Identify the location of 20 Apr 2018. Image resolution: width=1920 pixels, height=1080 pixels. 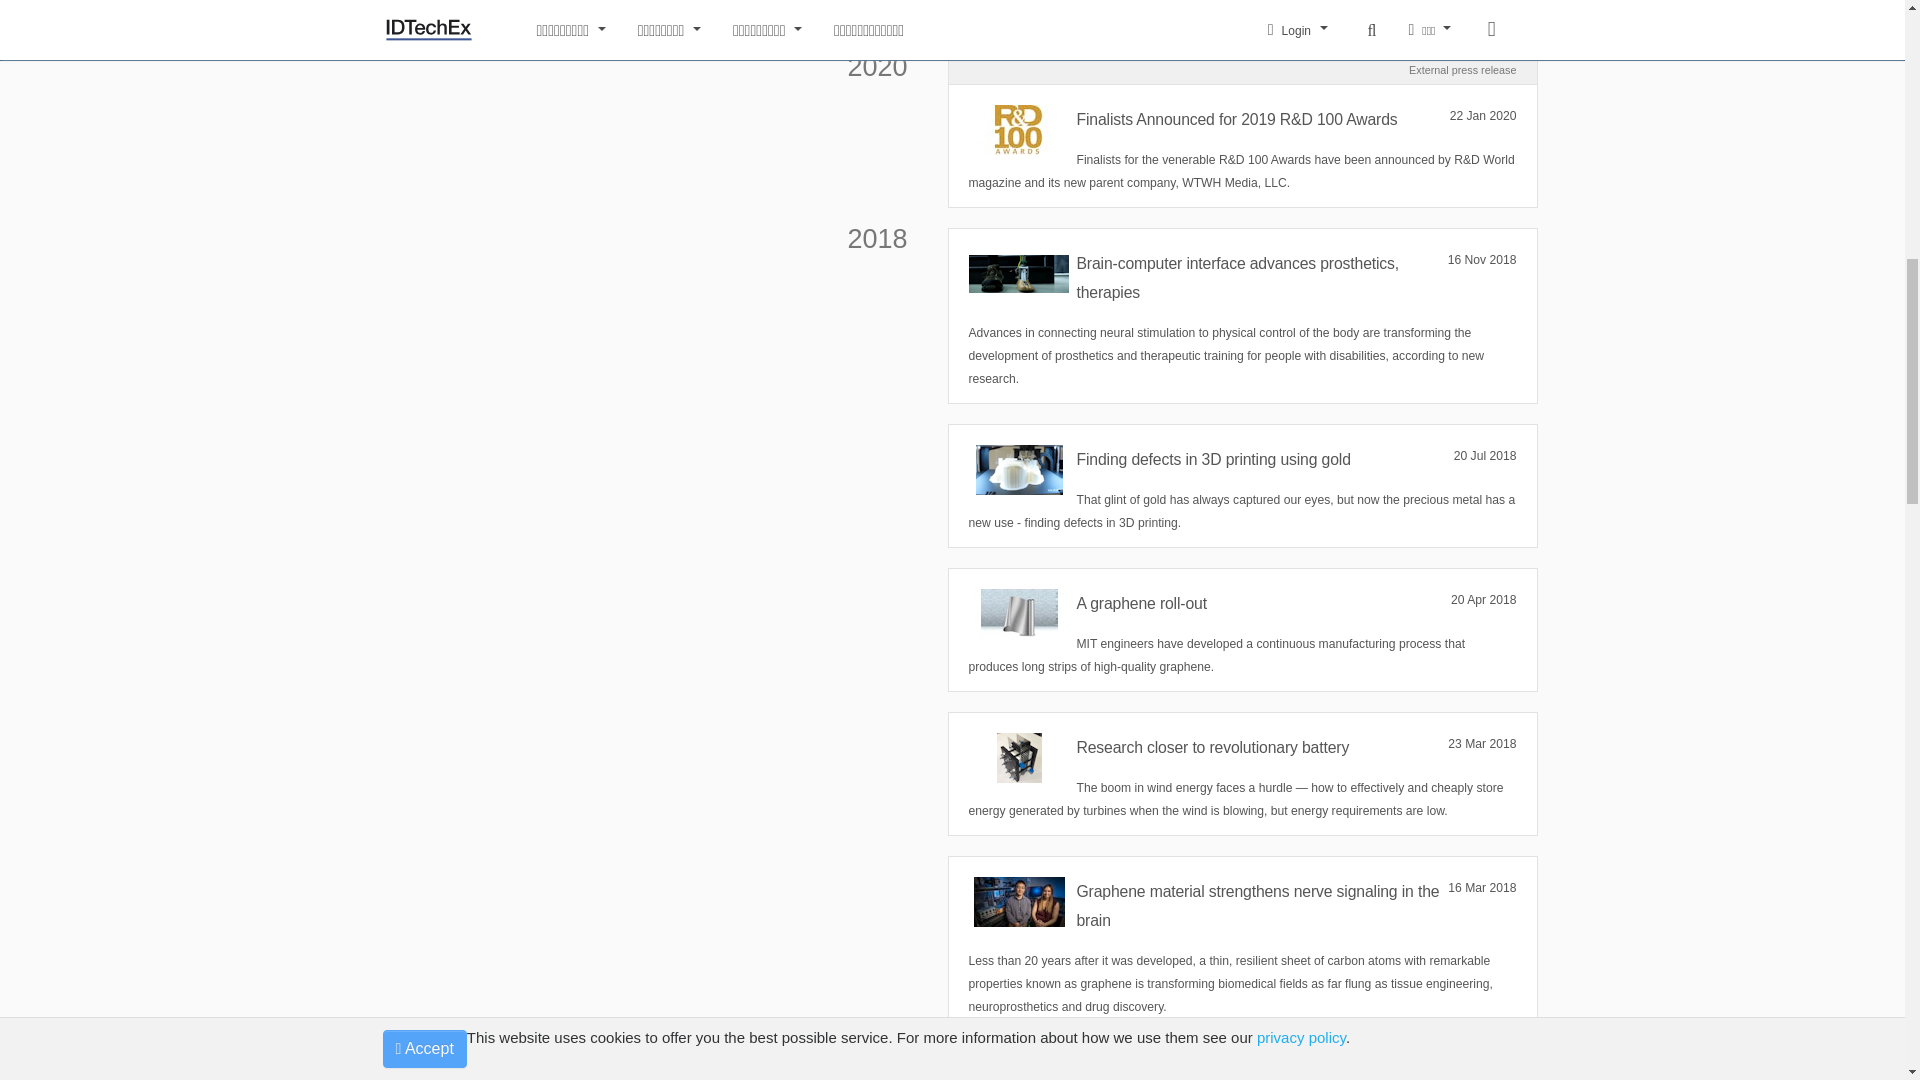
(1484, 600).